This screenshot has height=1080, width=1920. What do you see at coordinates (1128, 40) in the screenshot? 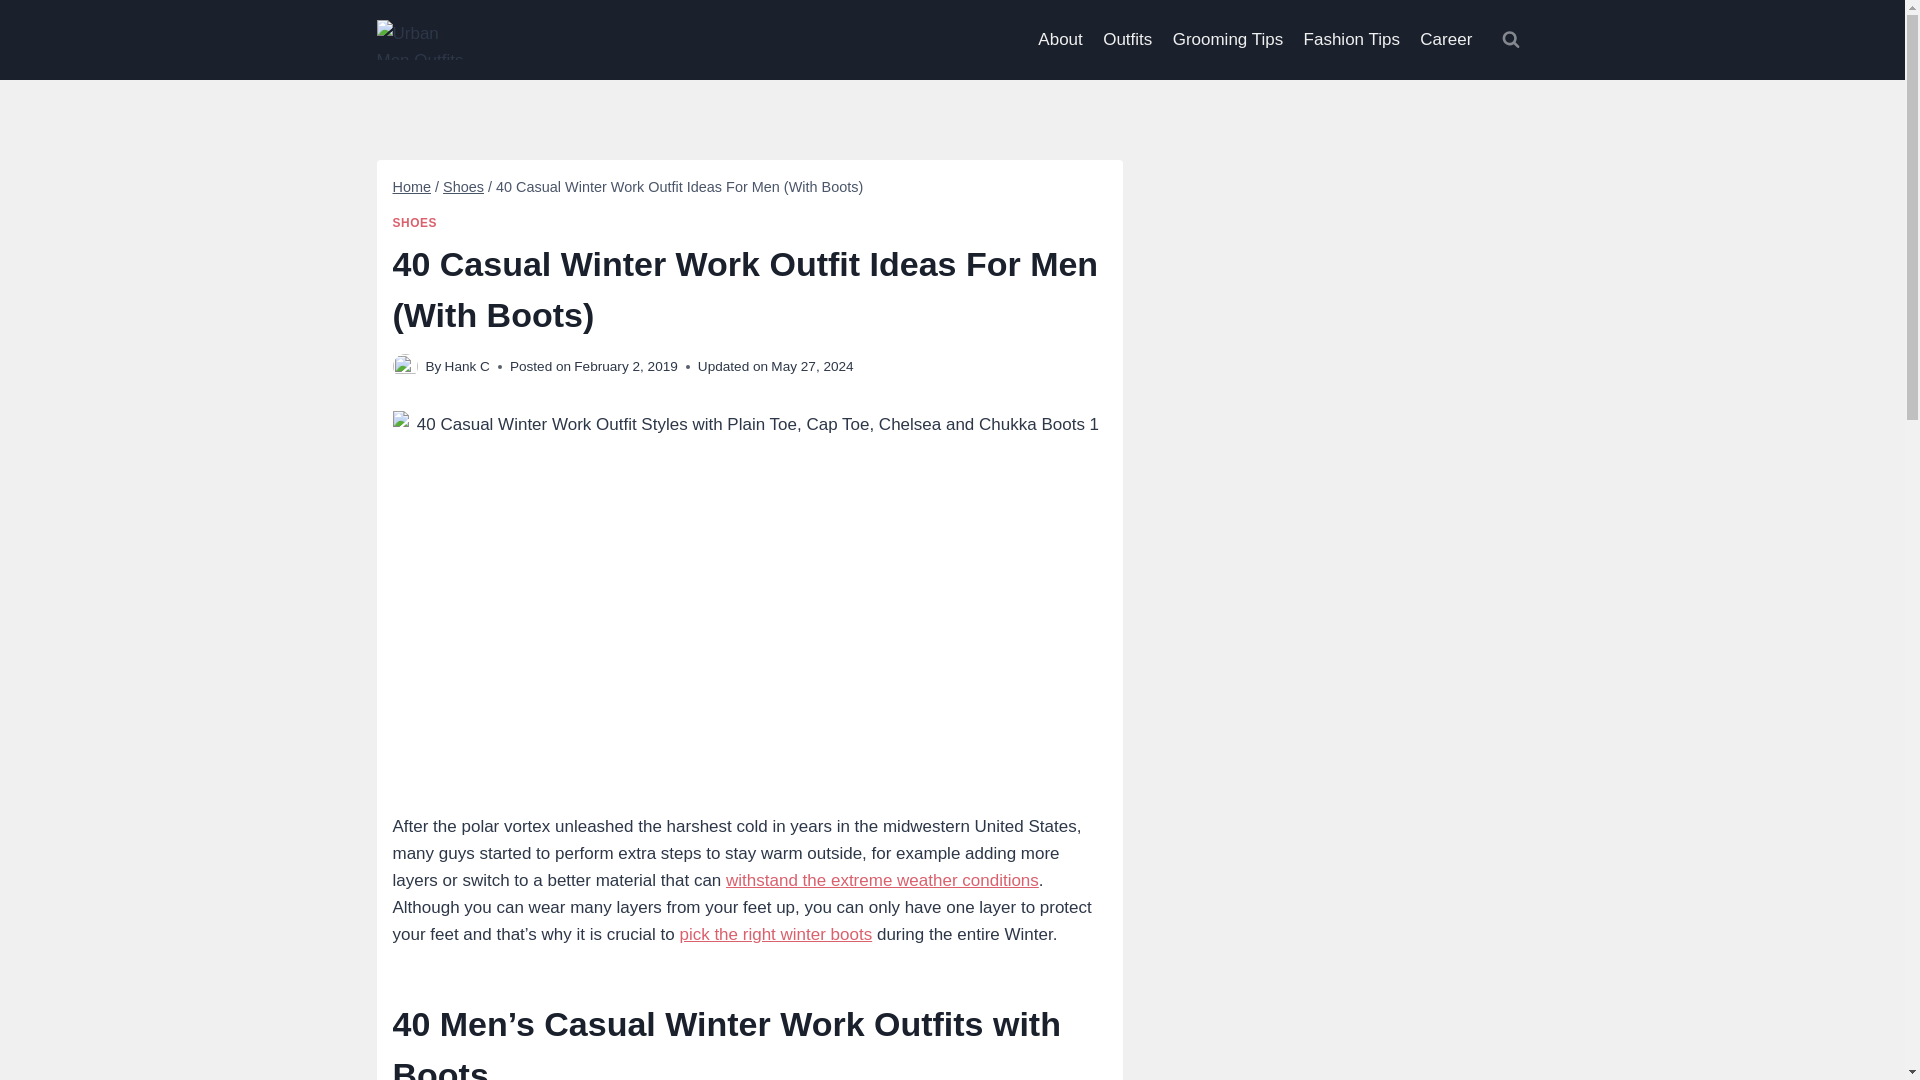
I see `Outfits` at bounding box center [1128, 40].